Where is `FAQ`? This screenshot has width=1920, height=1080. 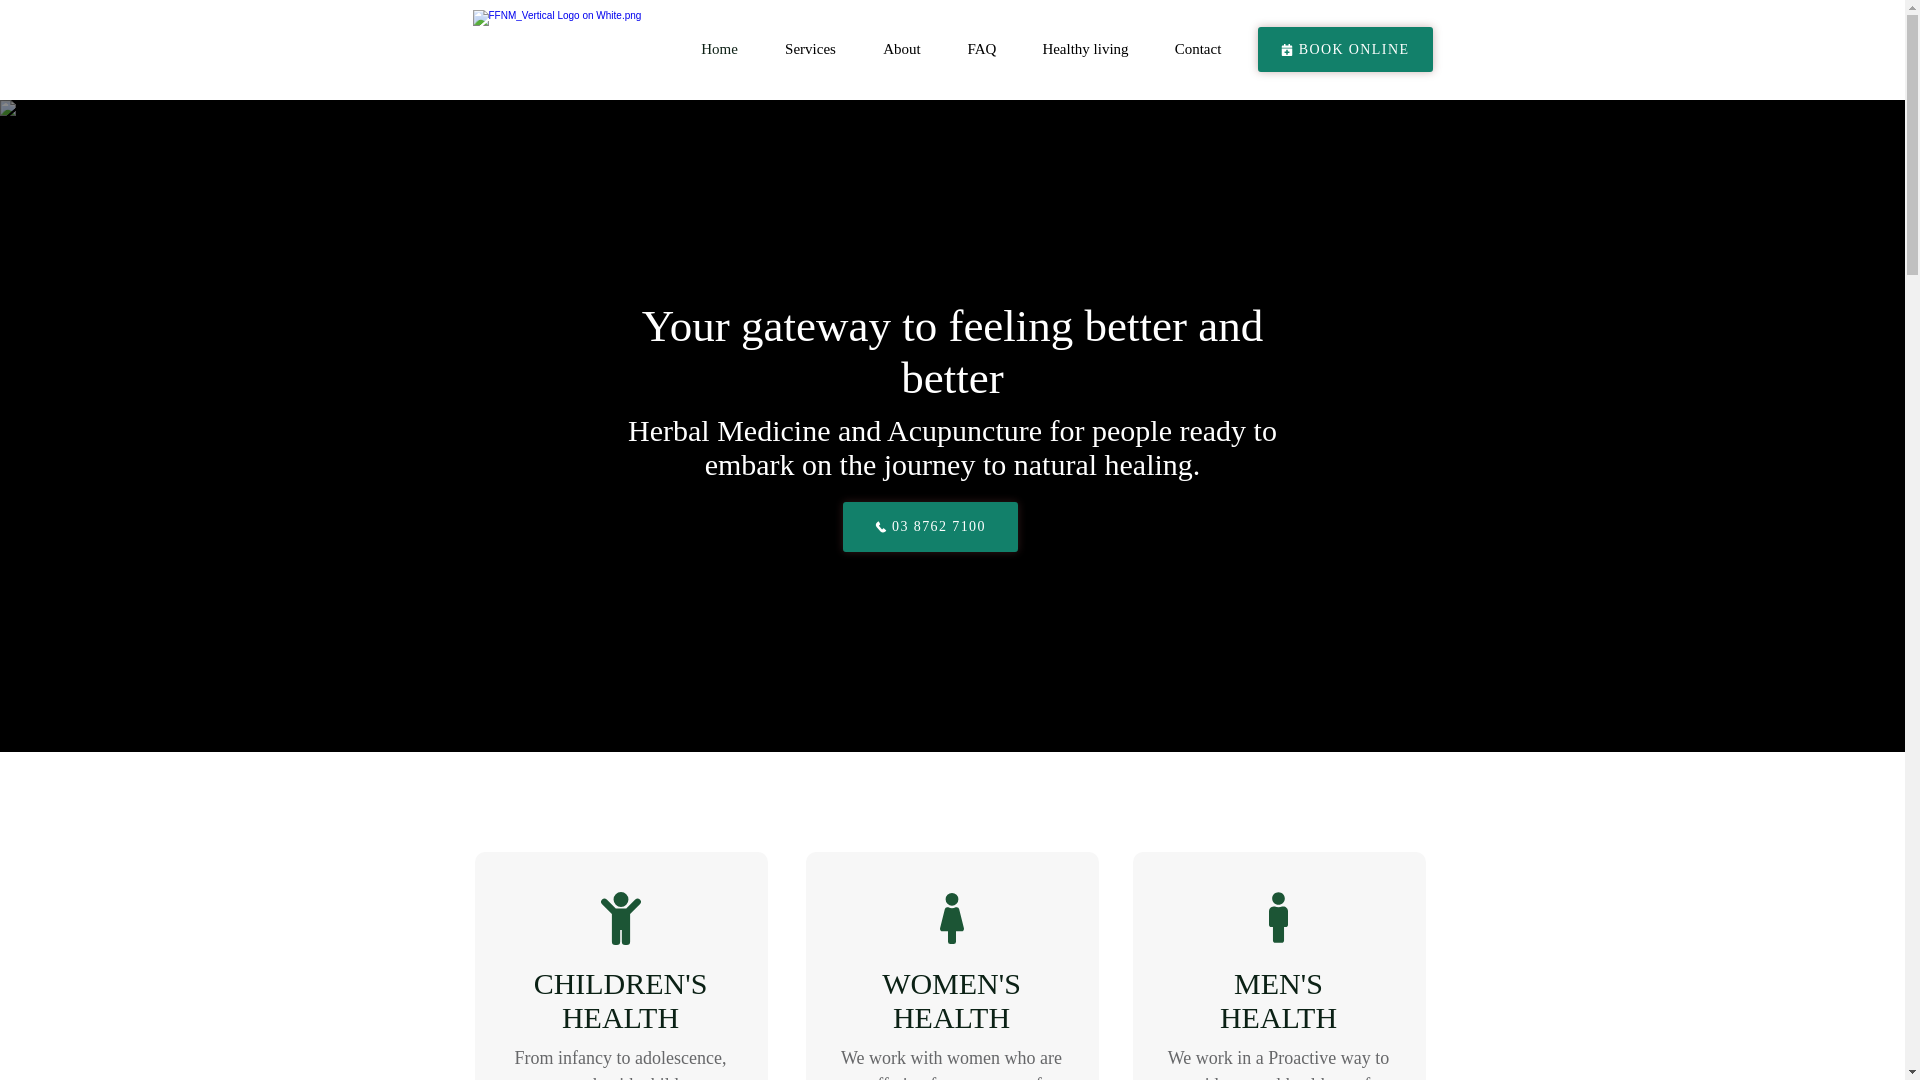 FAQ is located at coordinates (982, 50).